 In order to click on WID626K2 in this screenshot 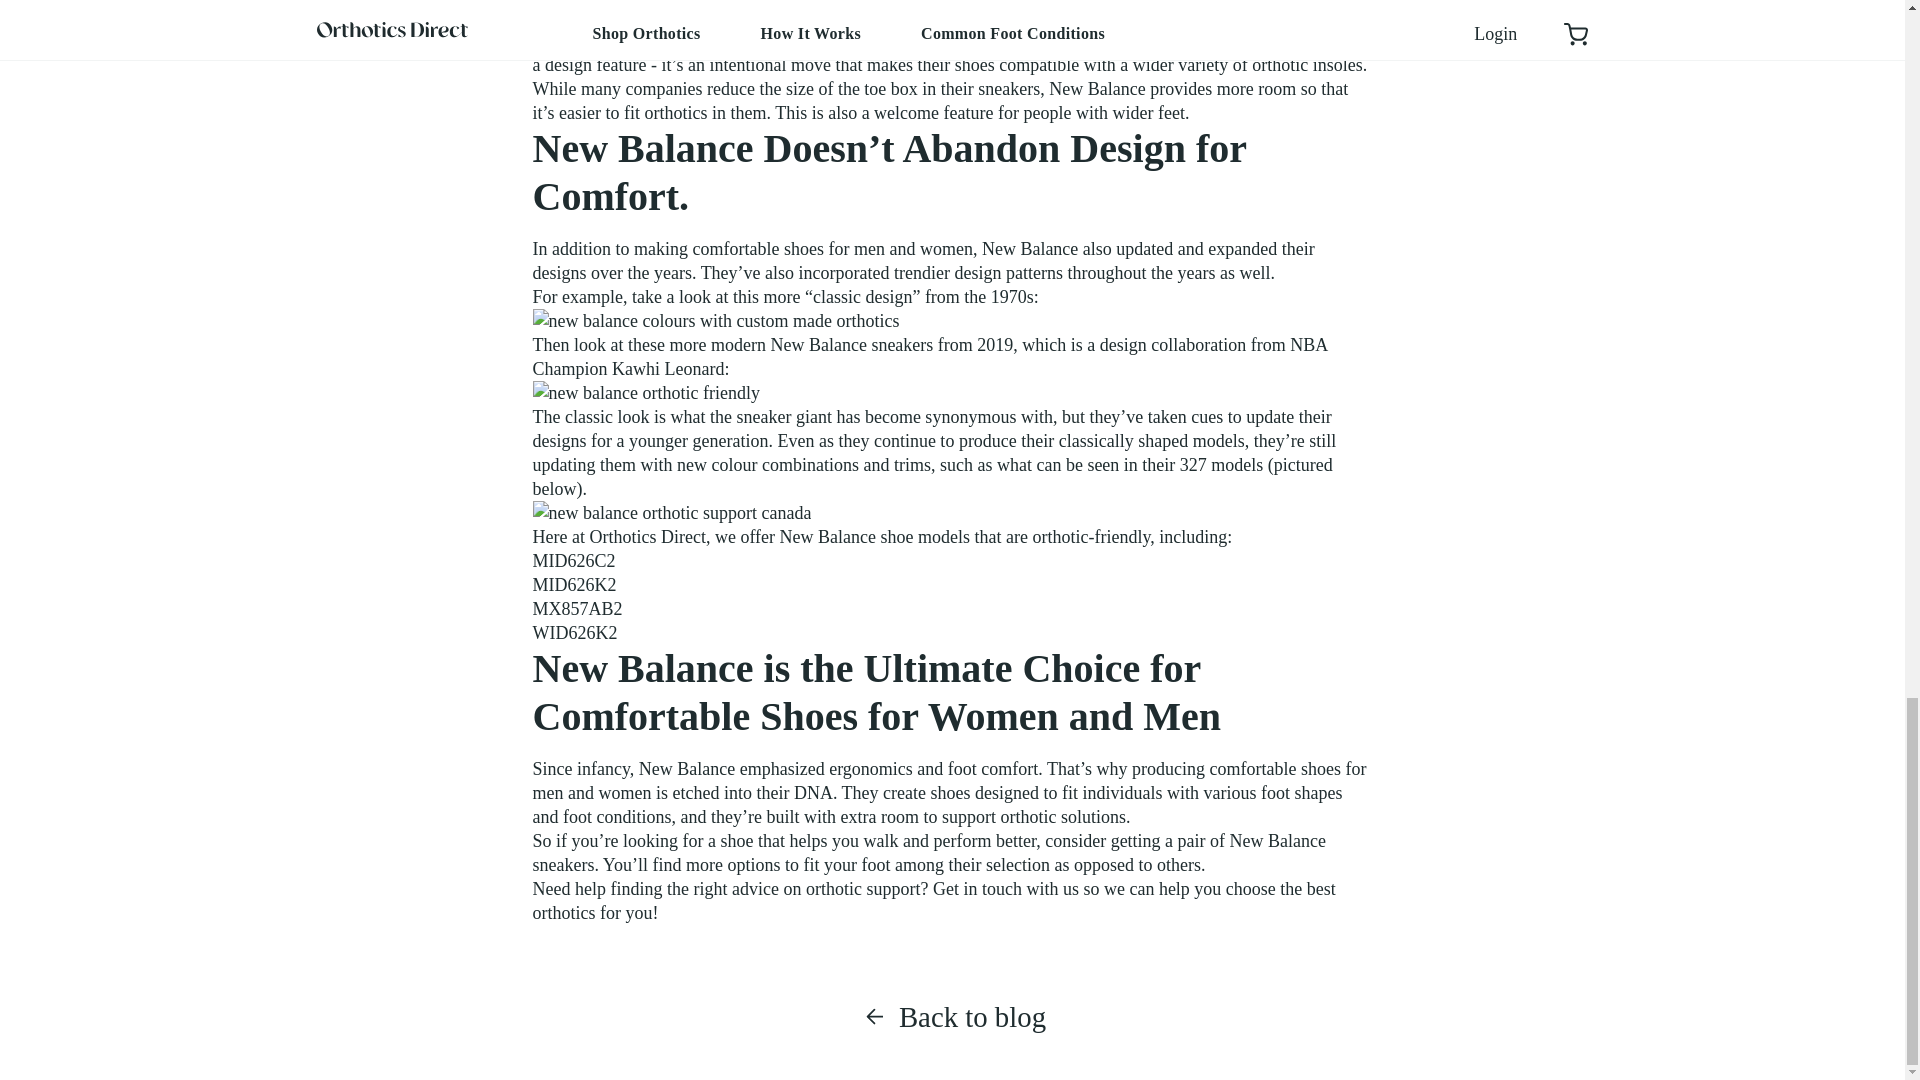, I will do `click(574, 632)`.